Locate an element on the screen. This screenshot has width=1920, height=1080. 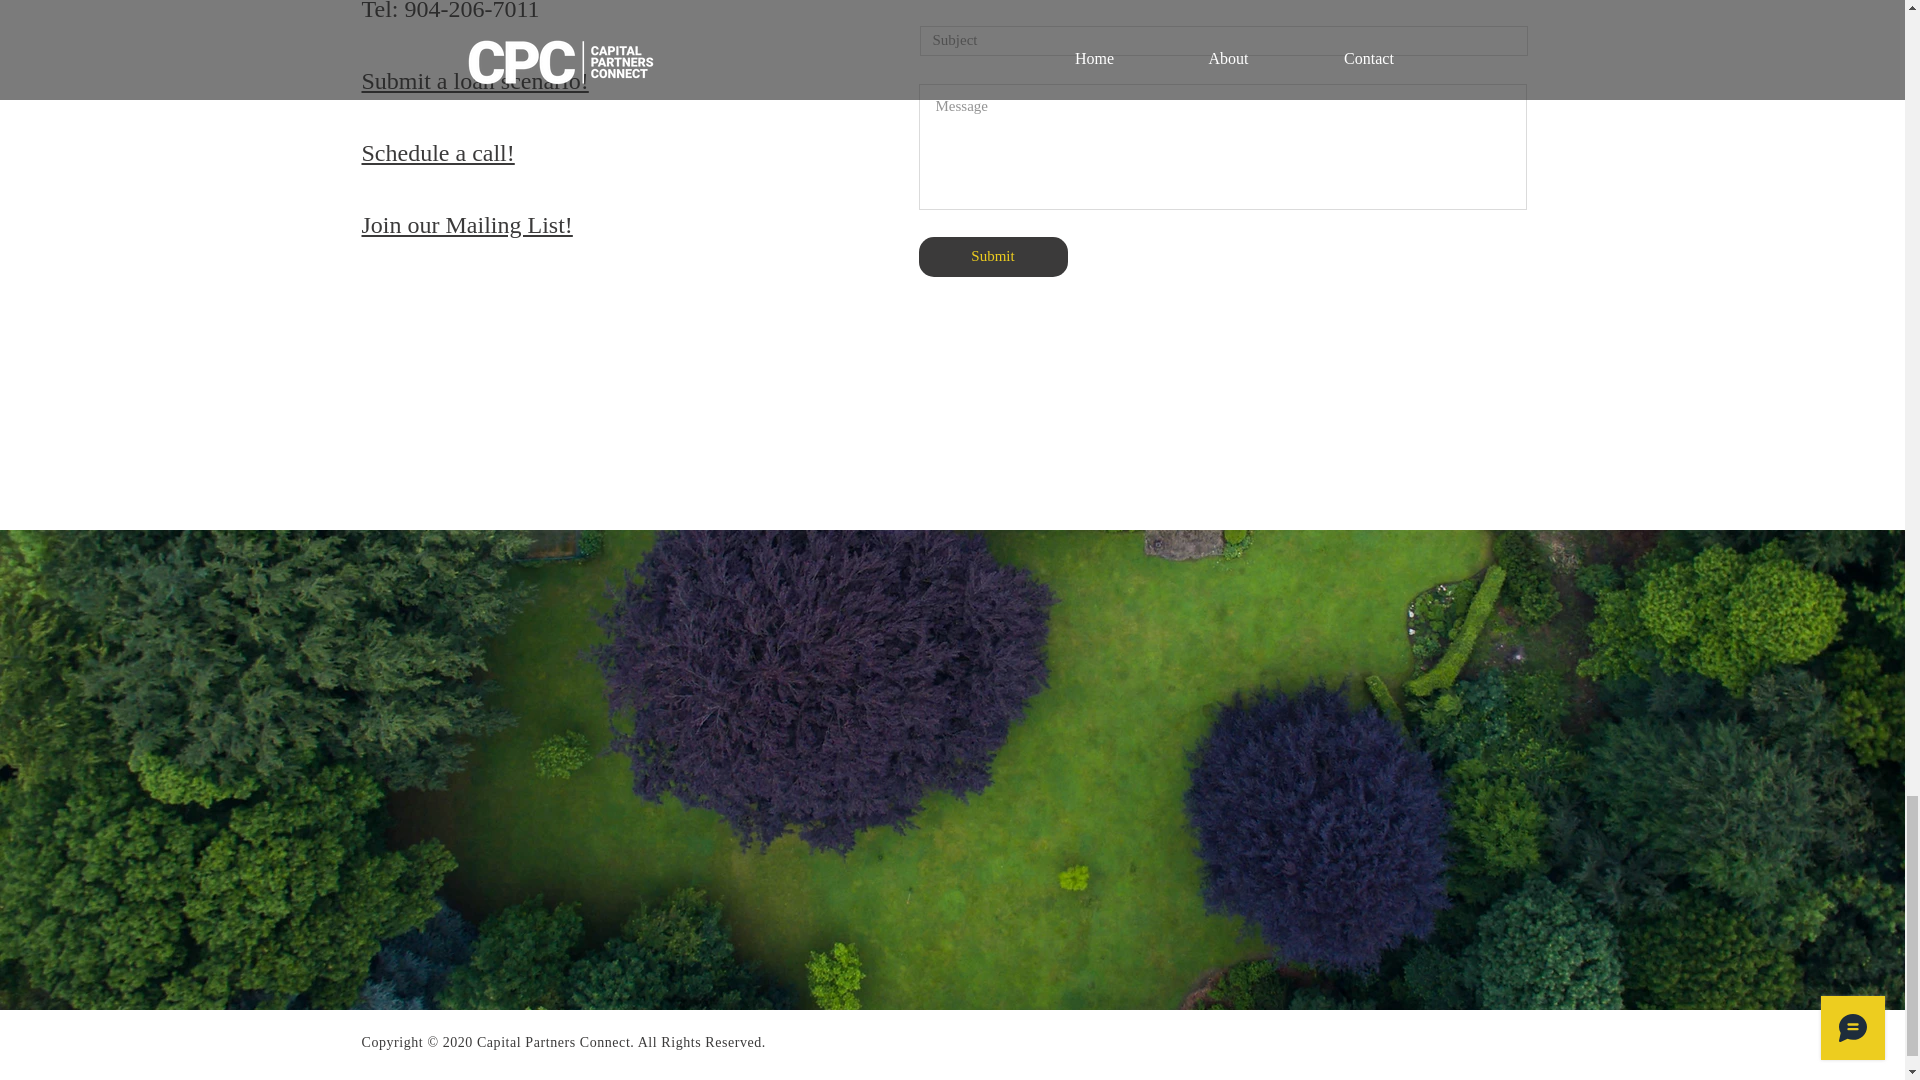
Submit a loan scenario! is located at coordinates (476, 80).